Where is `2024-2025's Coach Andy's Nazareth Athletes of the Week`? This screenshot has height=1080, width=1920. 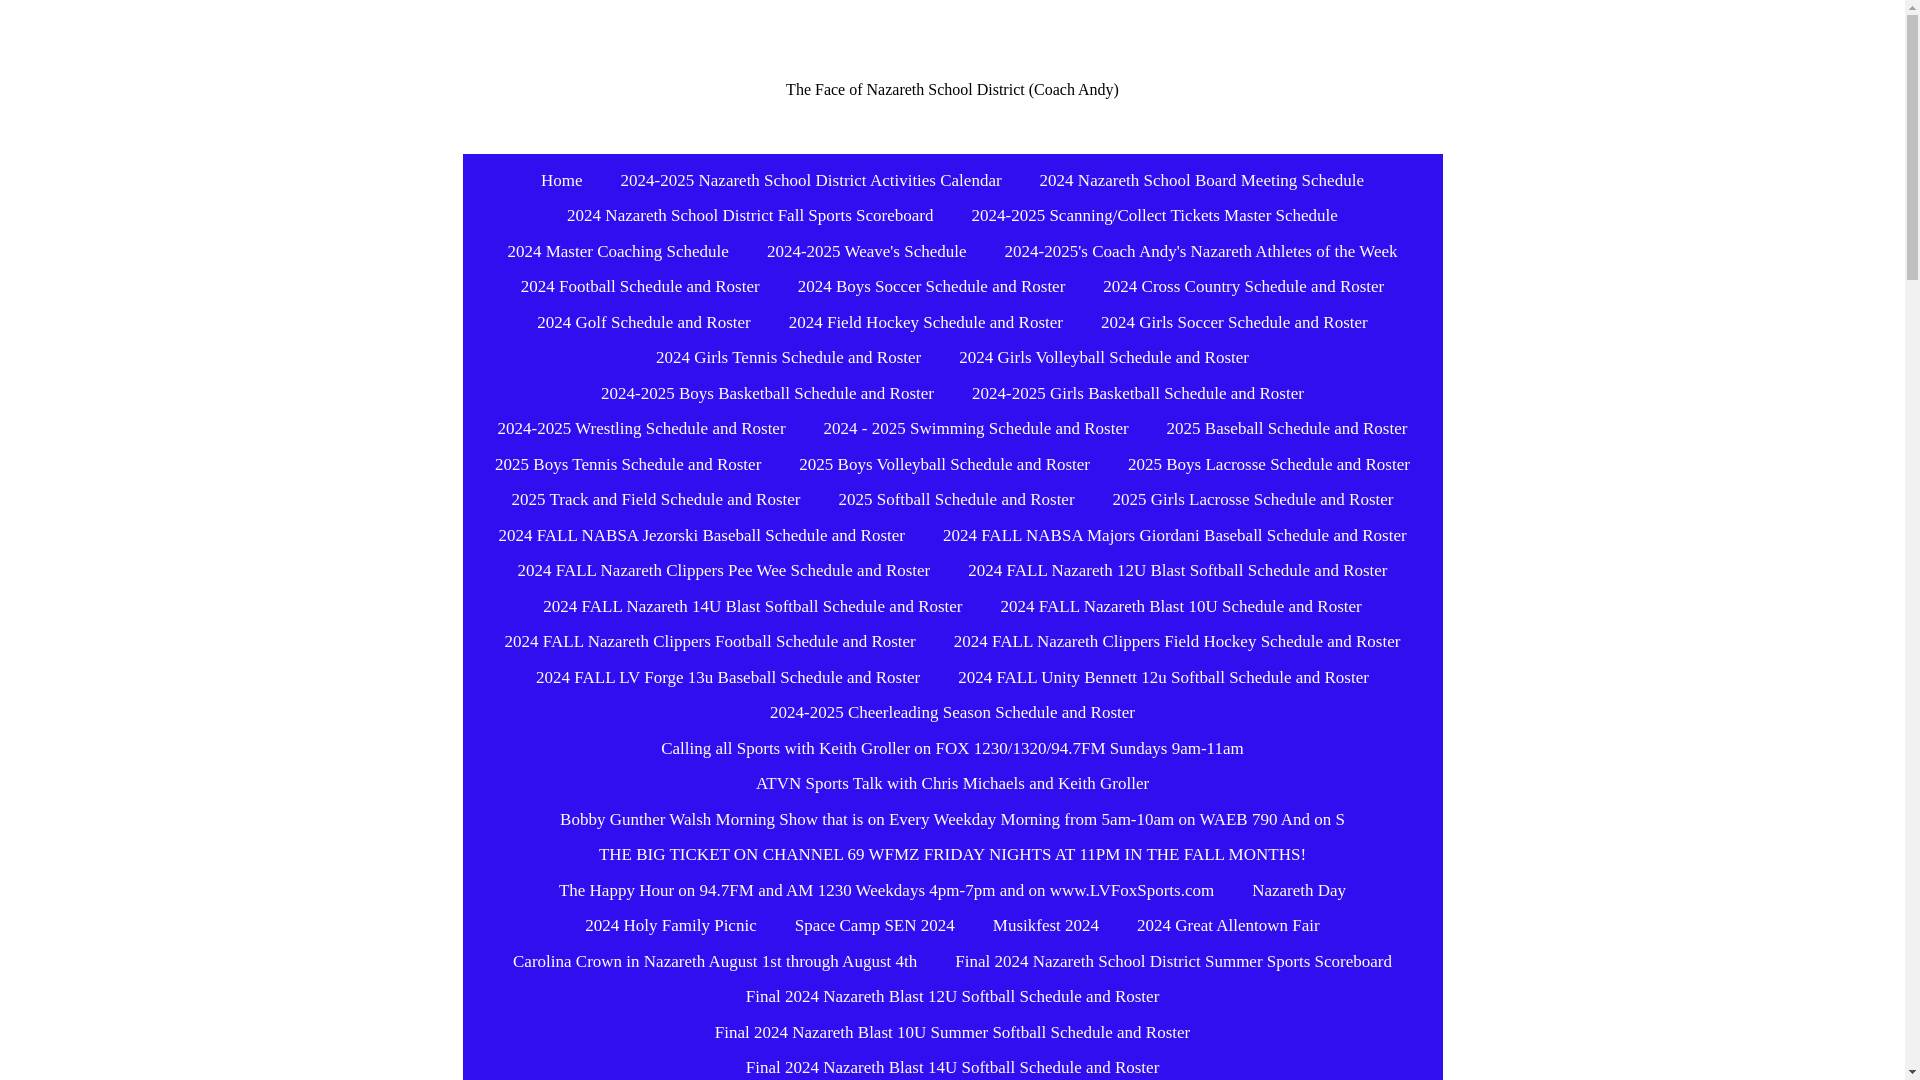 2024-2025's Coach Andy's Nazareth Athletes of the Week is located at coordinates (1200, 252).